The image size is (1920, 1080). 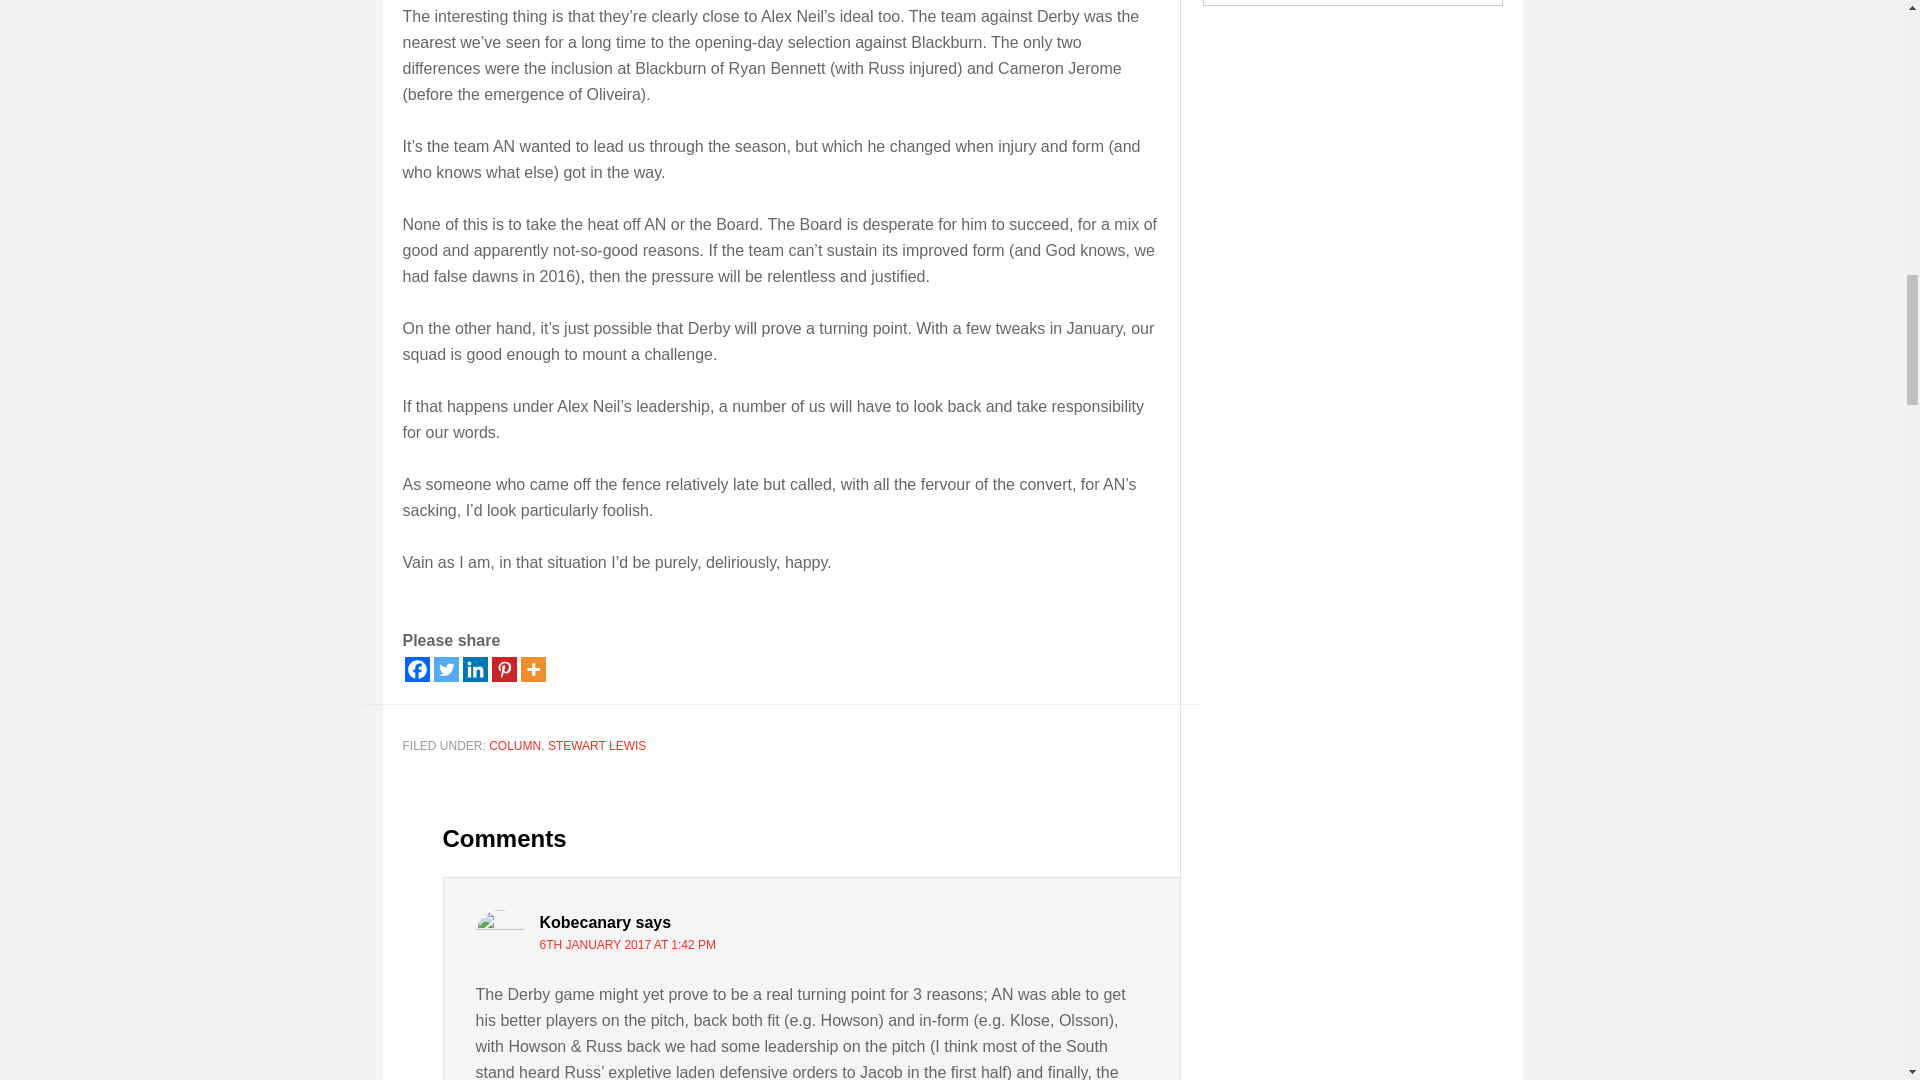 What do you see at coordinates (515, 745) in the screenshot?
I see `COLUMN` at bounding box center [515, 745].